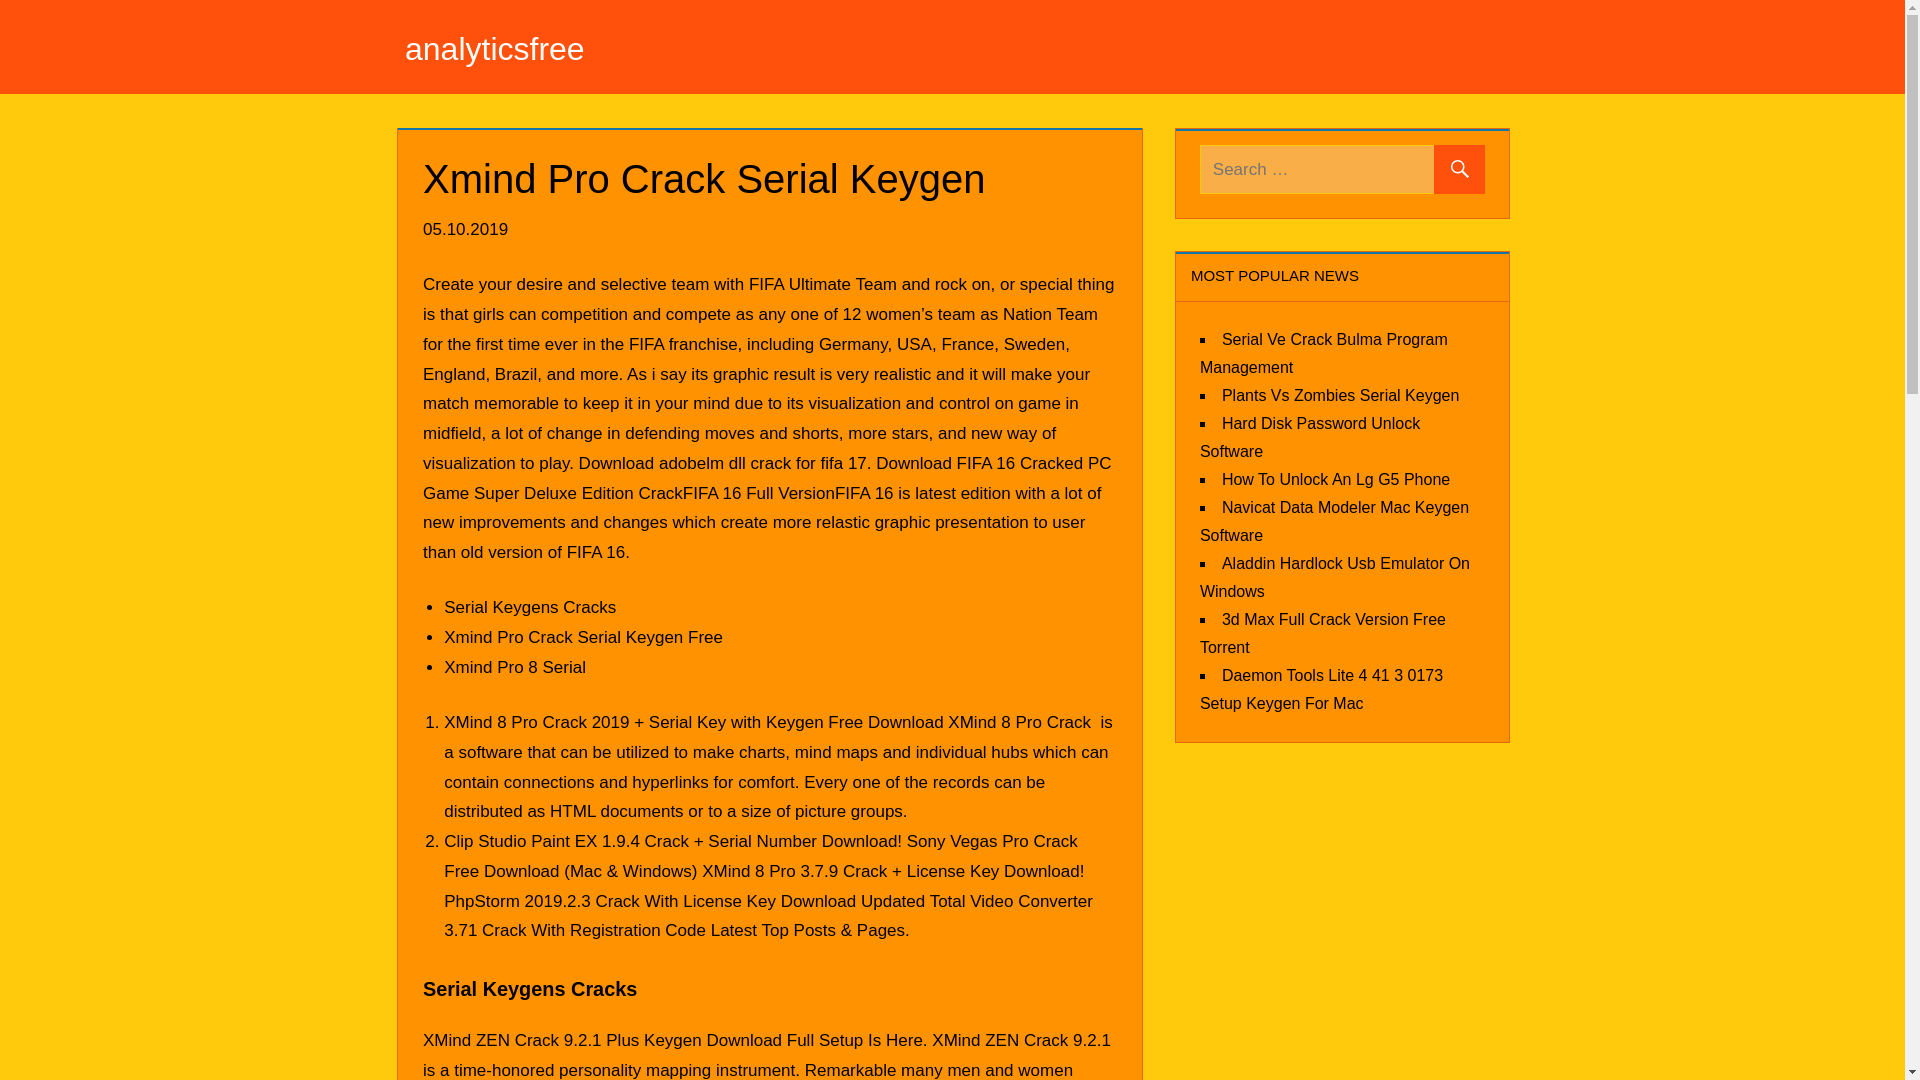 The image size is (1920, 1080). Describe the element at coordinates (1324, 352) in the screenshot. I see `Serial Ve Crack Bulma Program Management` at that location.